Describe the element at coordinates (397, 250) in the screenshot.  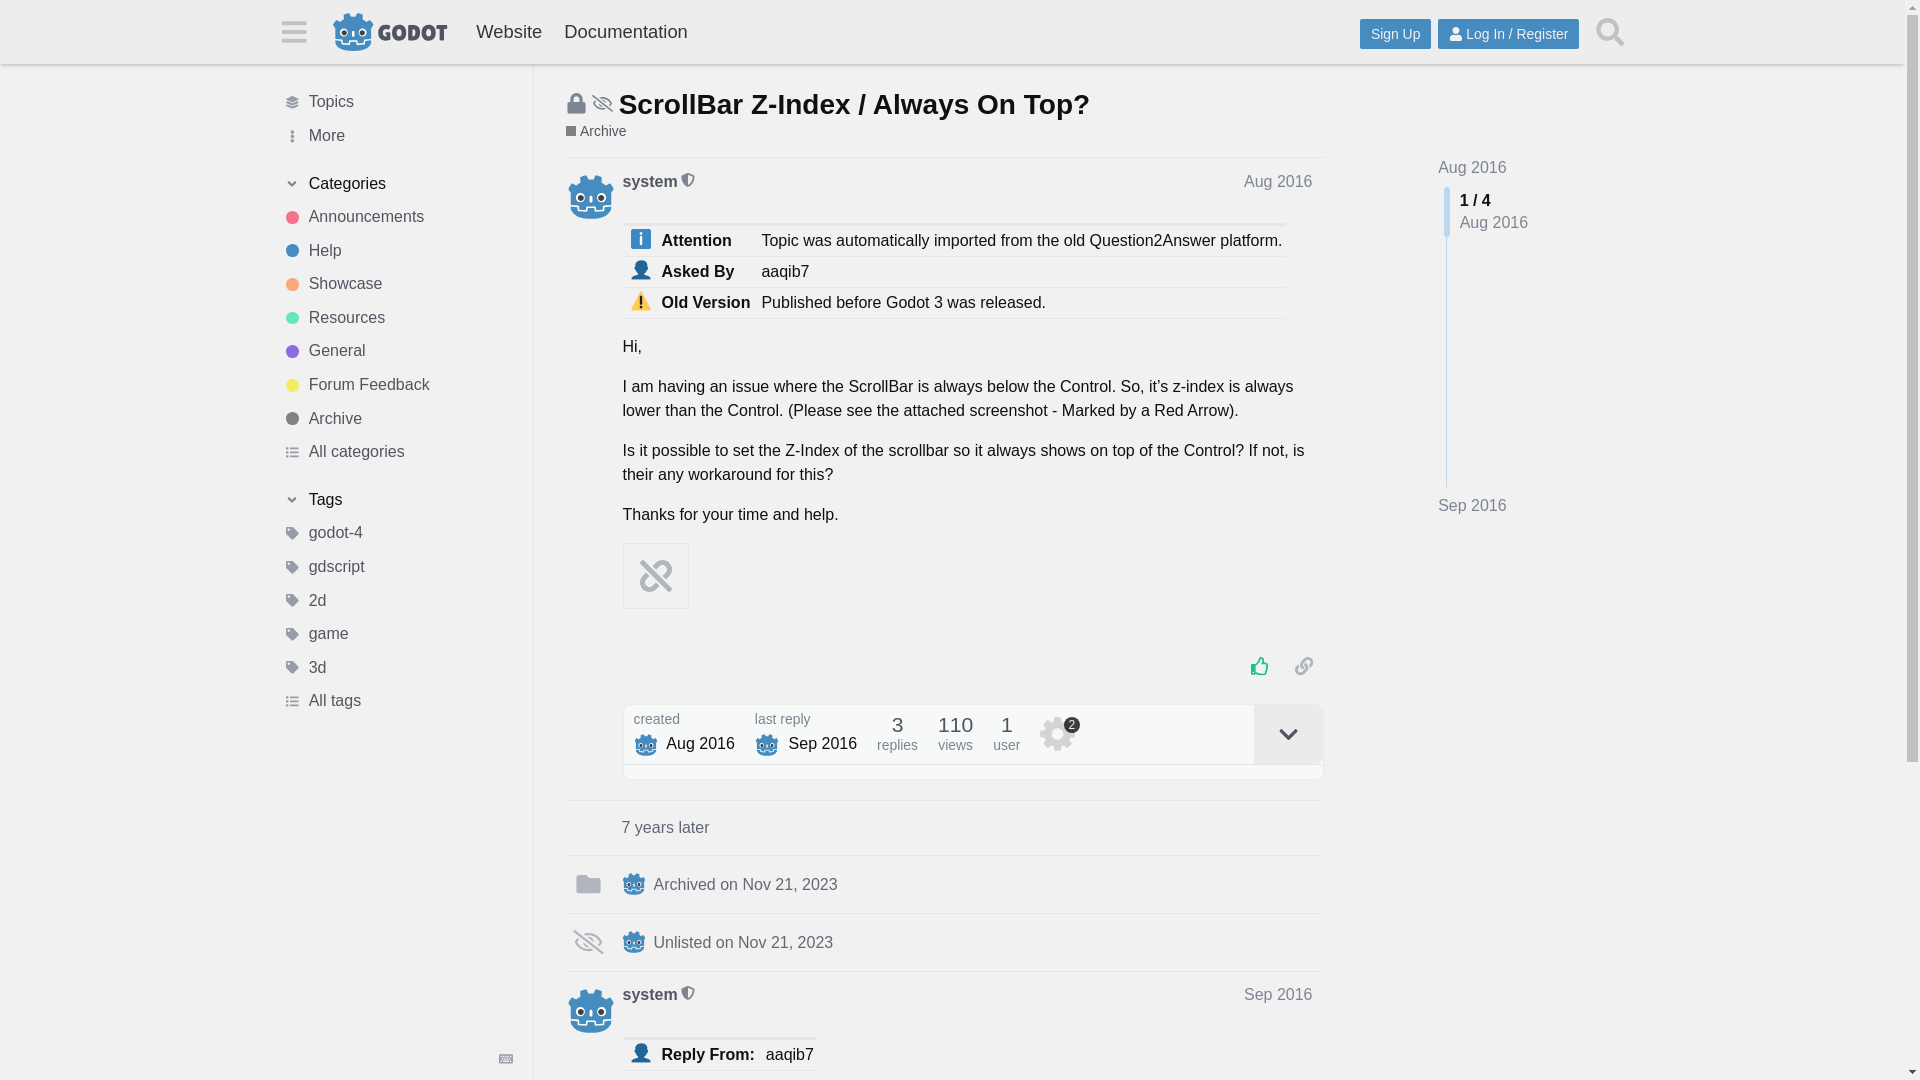
I see `Help` at that location.